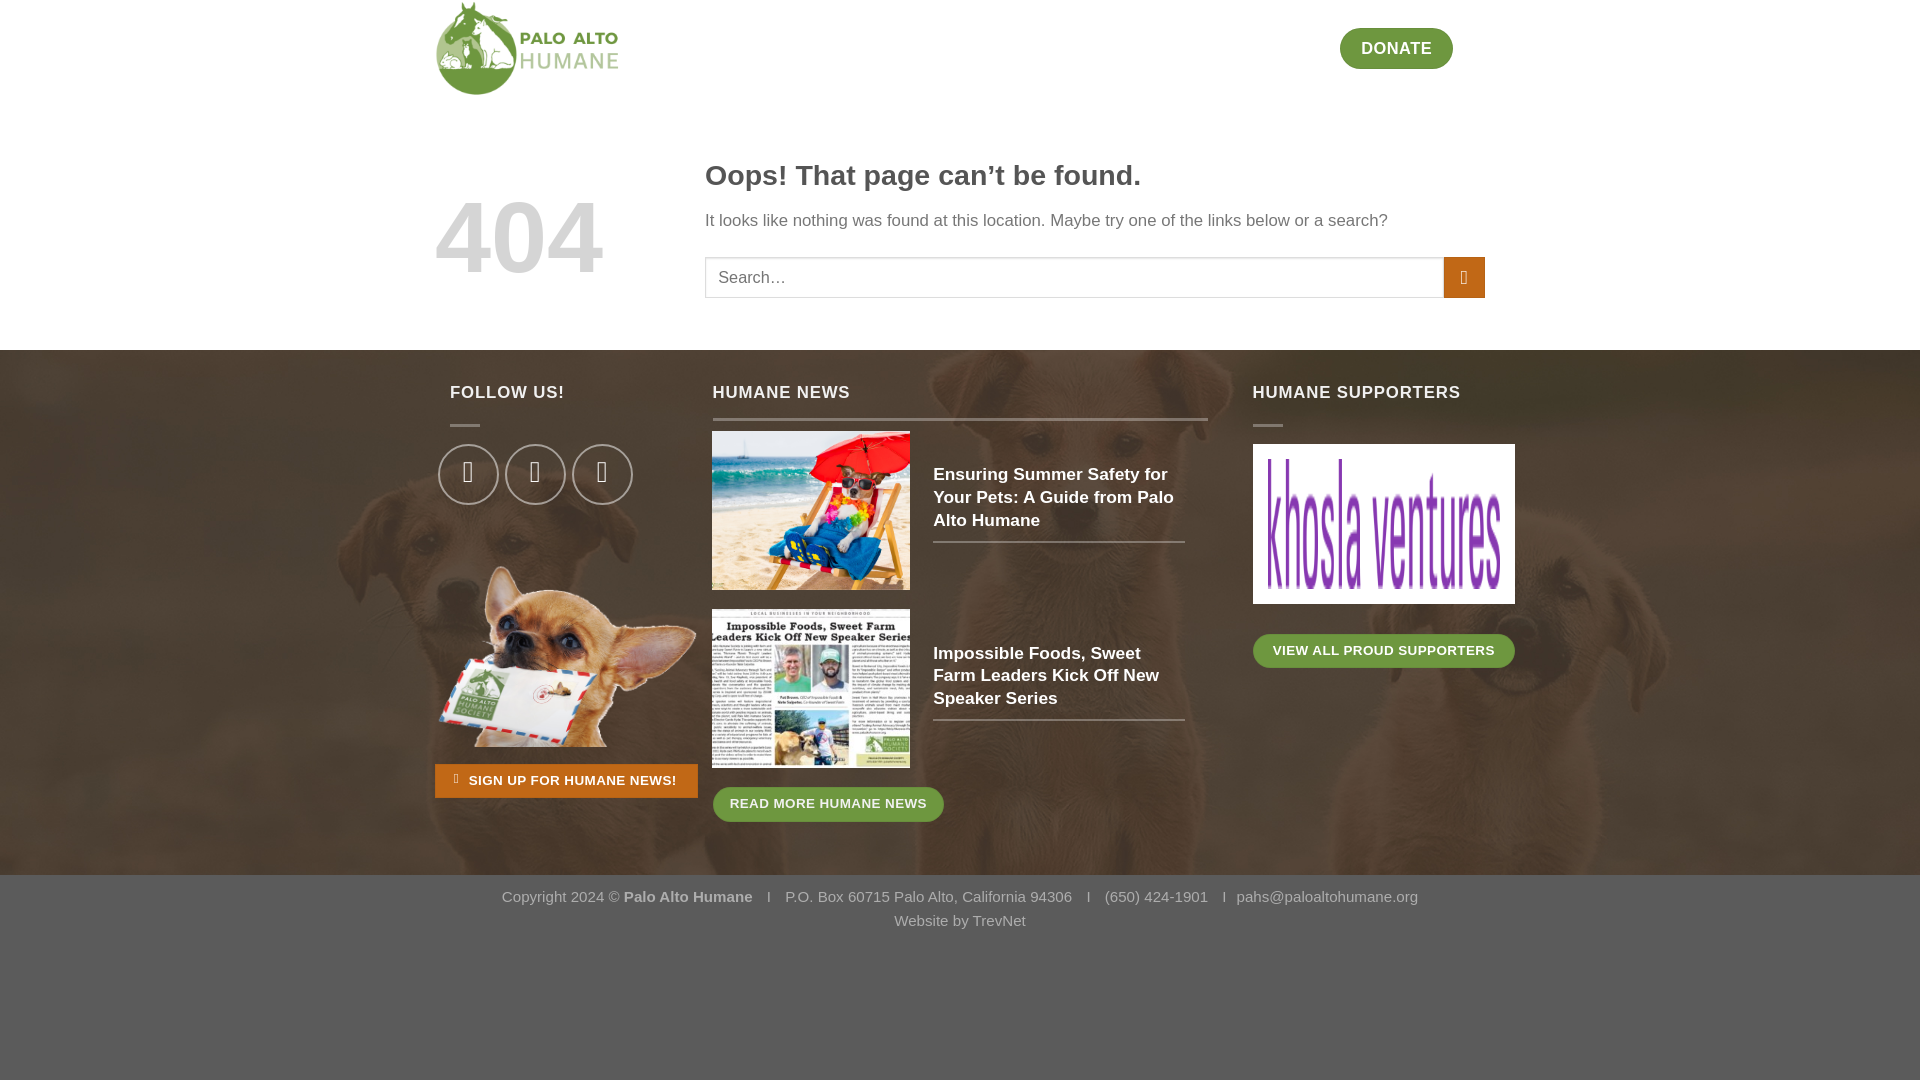 The image size is (1920, 1080). I want to click on SIGN UP FOR HUMANE NEWS!, so click(566, 780).